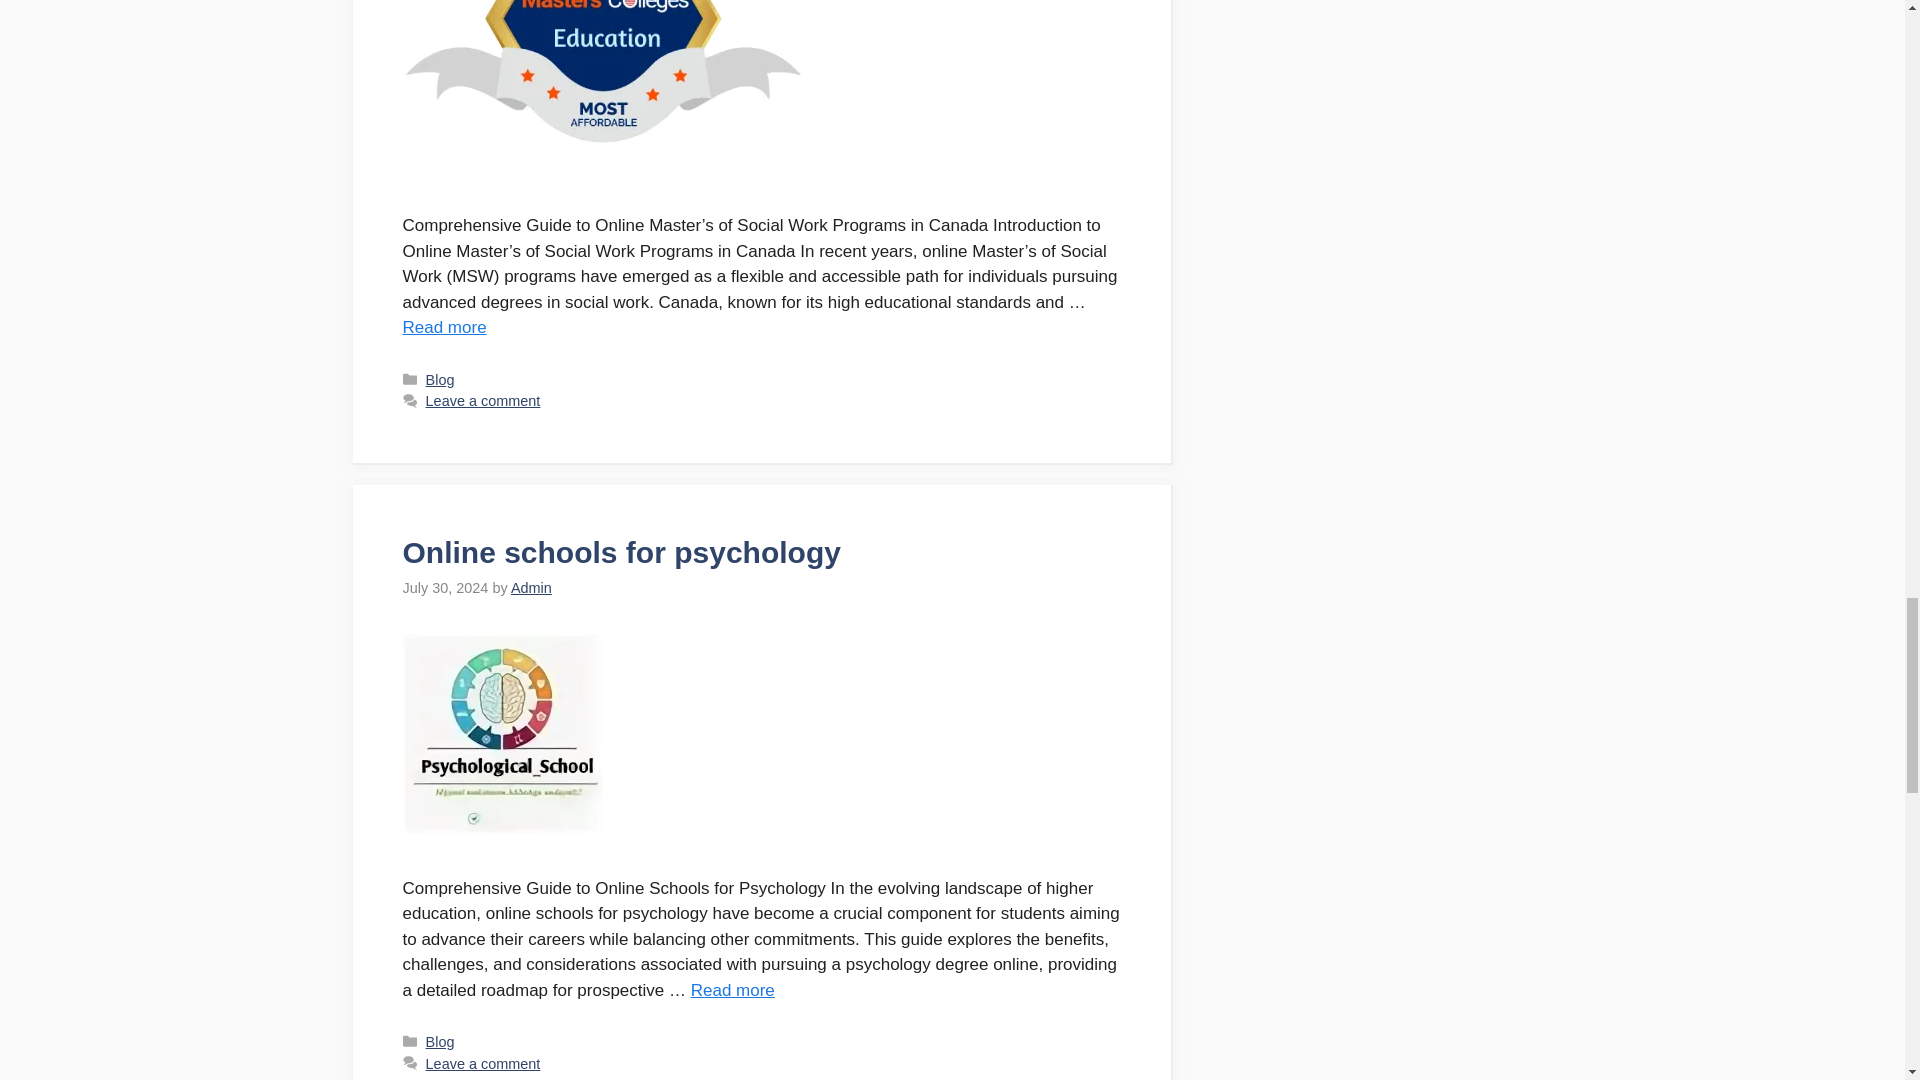  Describe the element at coordinates (733, 990) in the screenshot. I see `Read more` at that location.